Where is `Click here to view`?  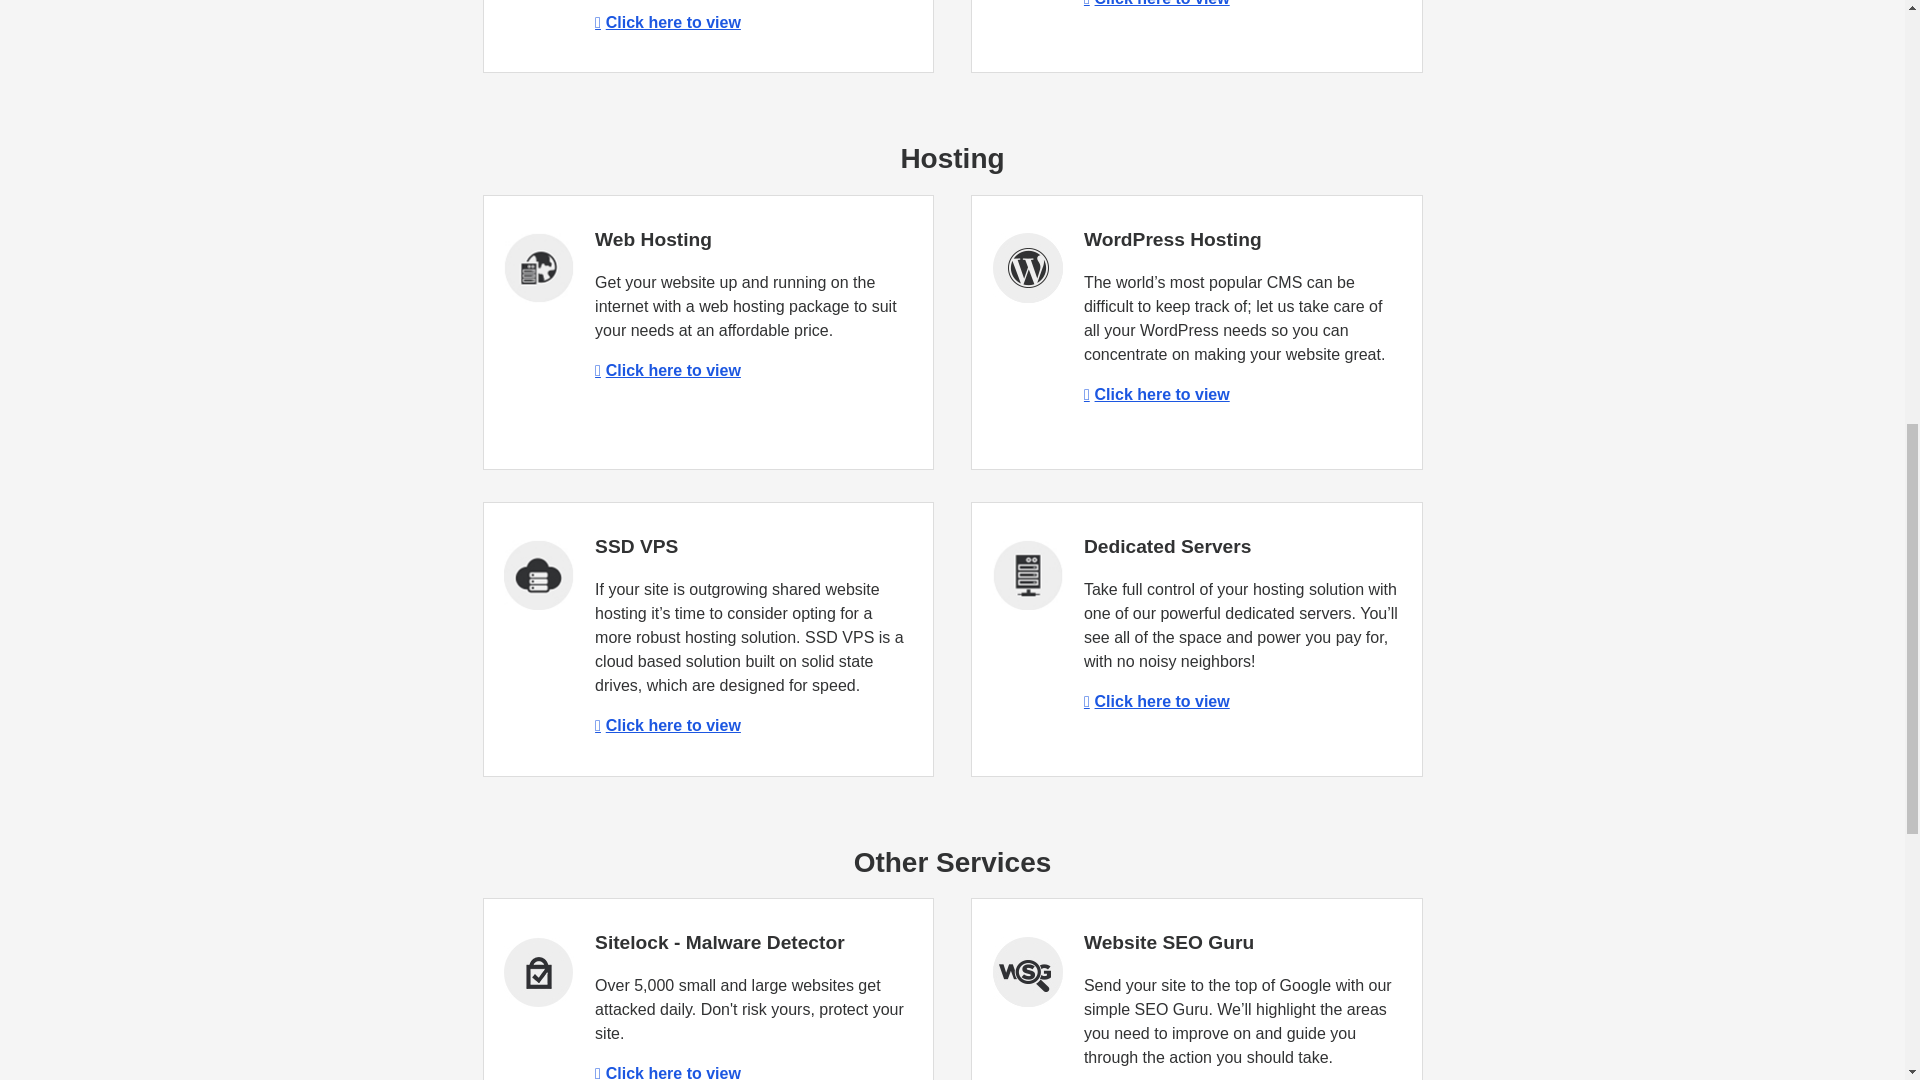 Click here to view is located at coordinates (668, 1072).